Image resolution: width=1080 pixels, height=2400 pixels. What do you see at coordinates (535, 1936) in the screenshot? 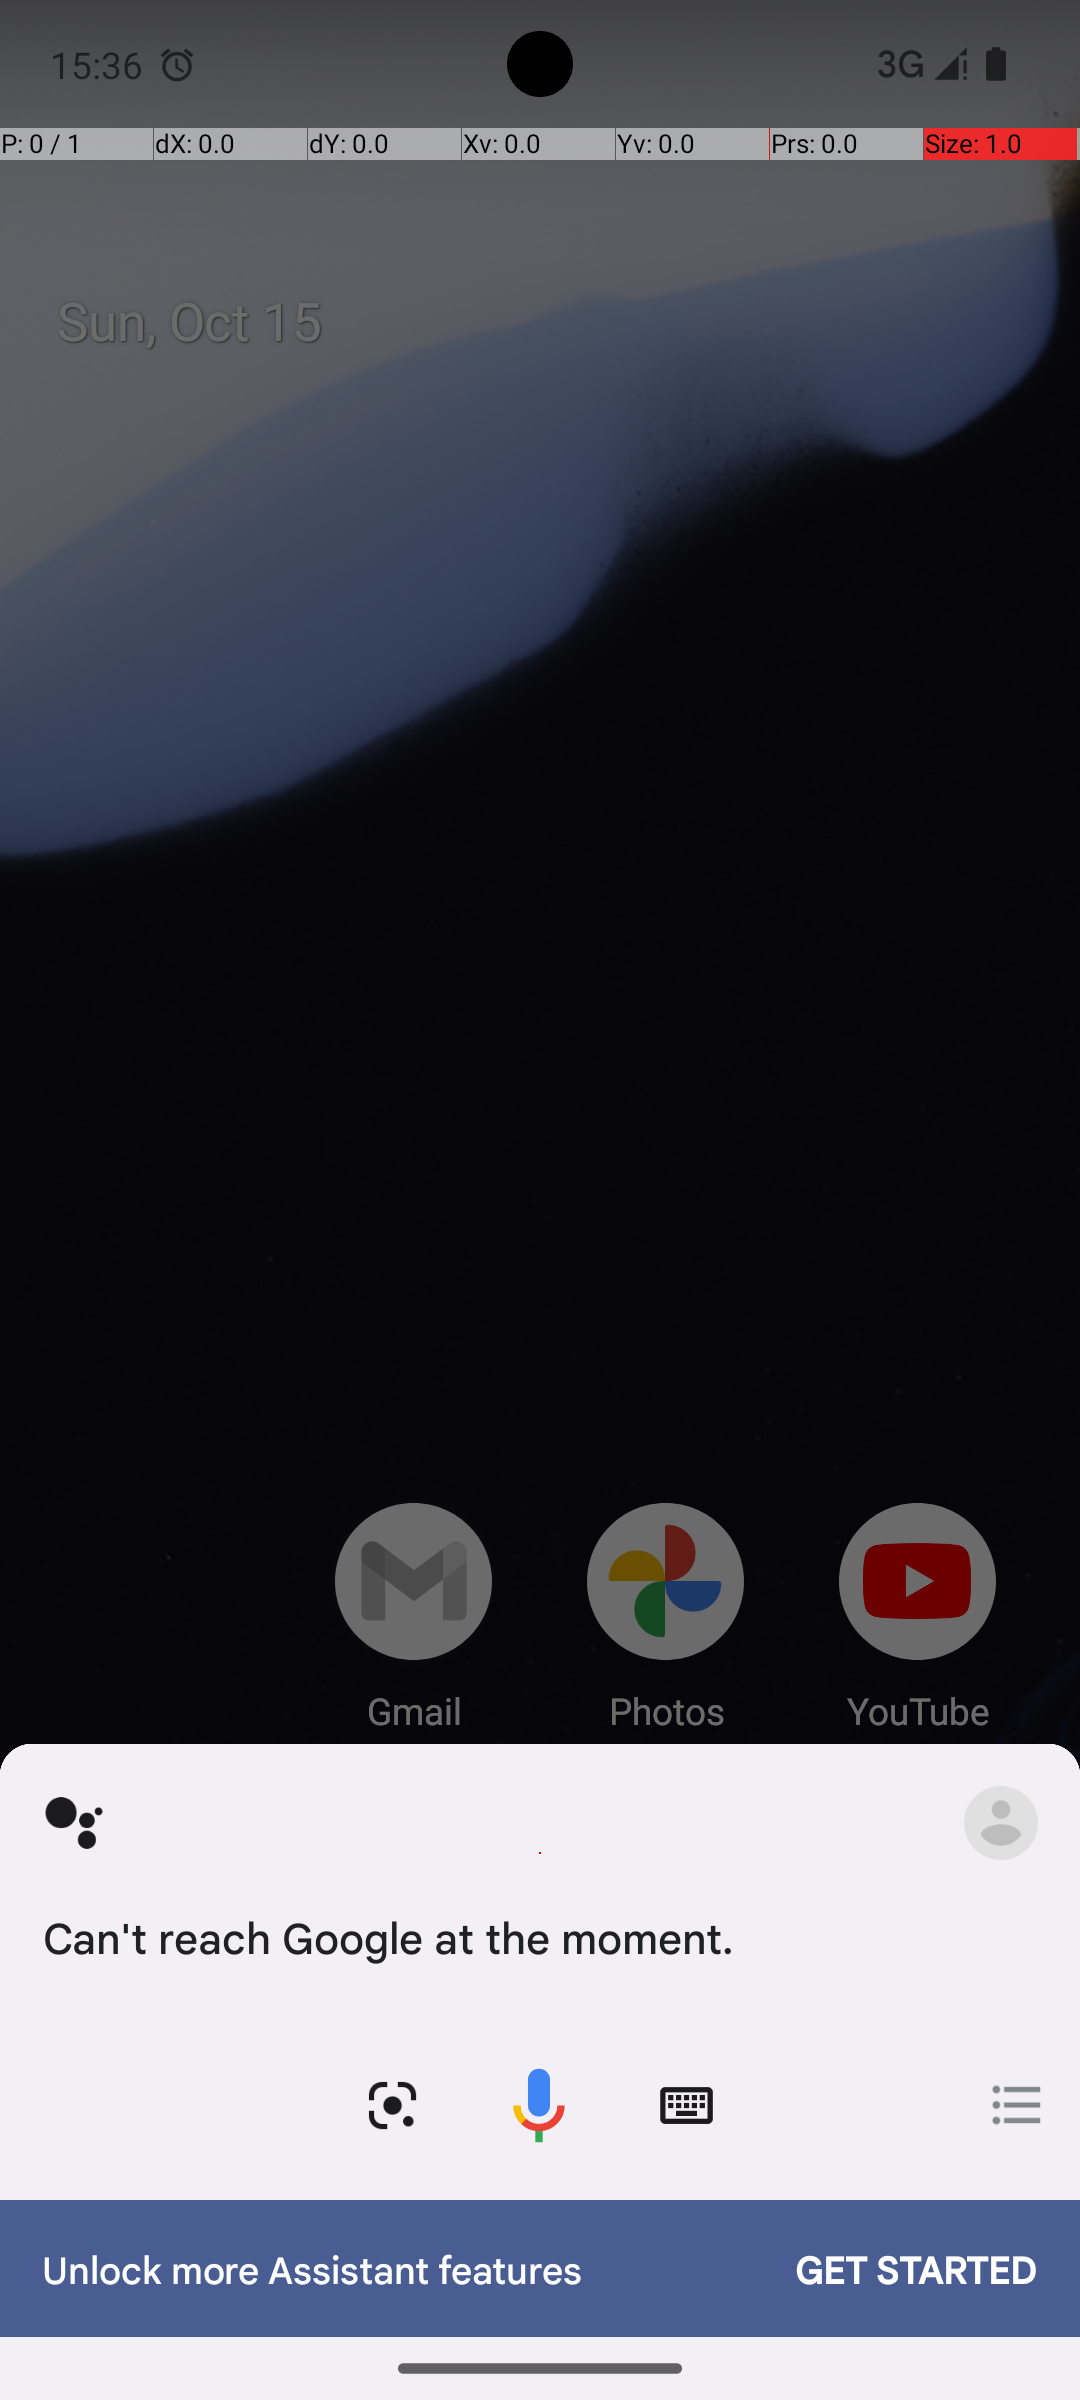
I see `Can't reach Google at the moment.` at bounding box center [535, 1936].